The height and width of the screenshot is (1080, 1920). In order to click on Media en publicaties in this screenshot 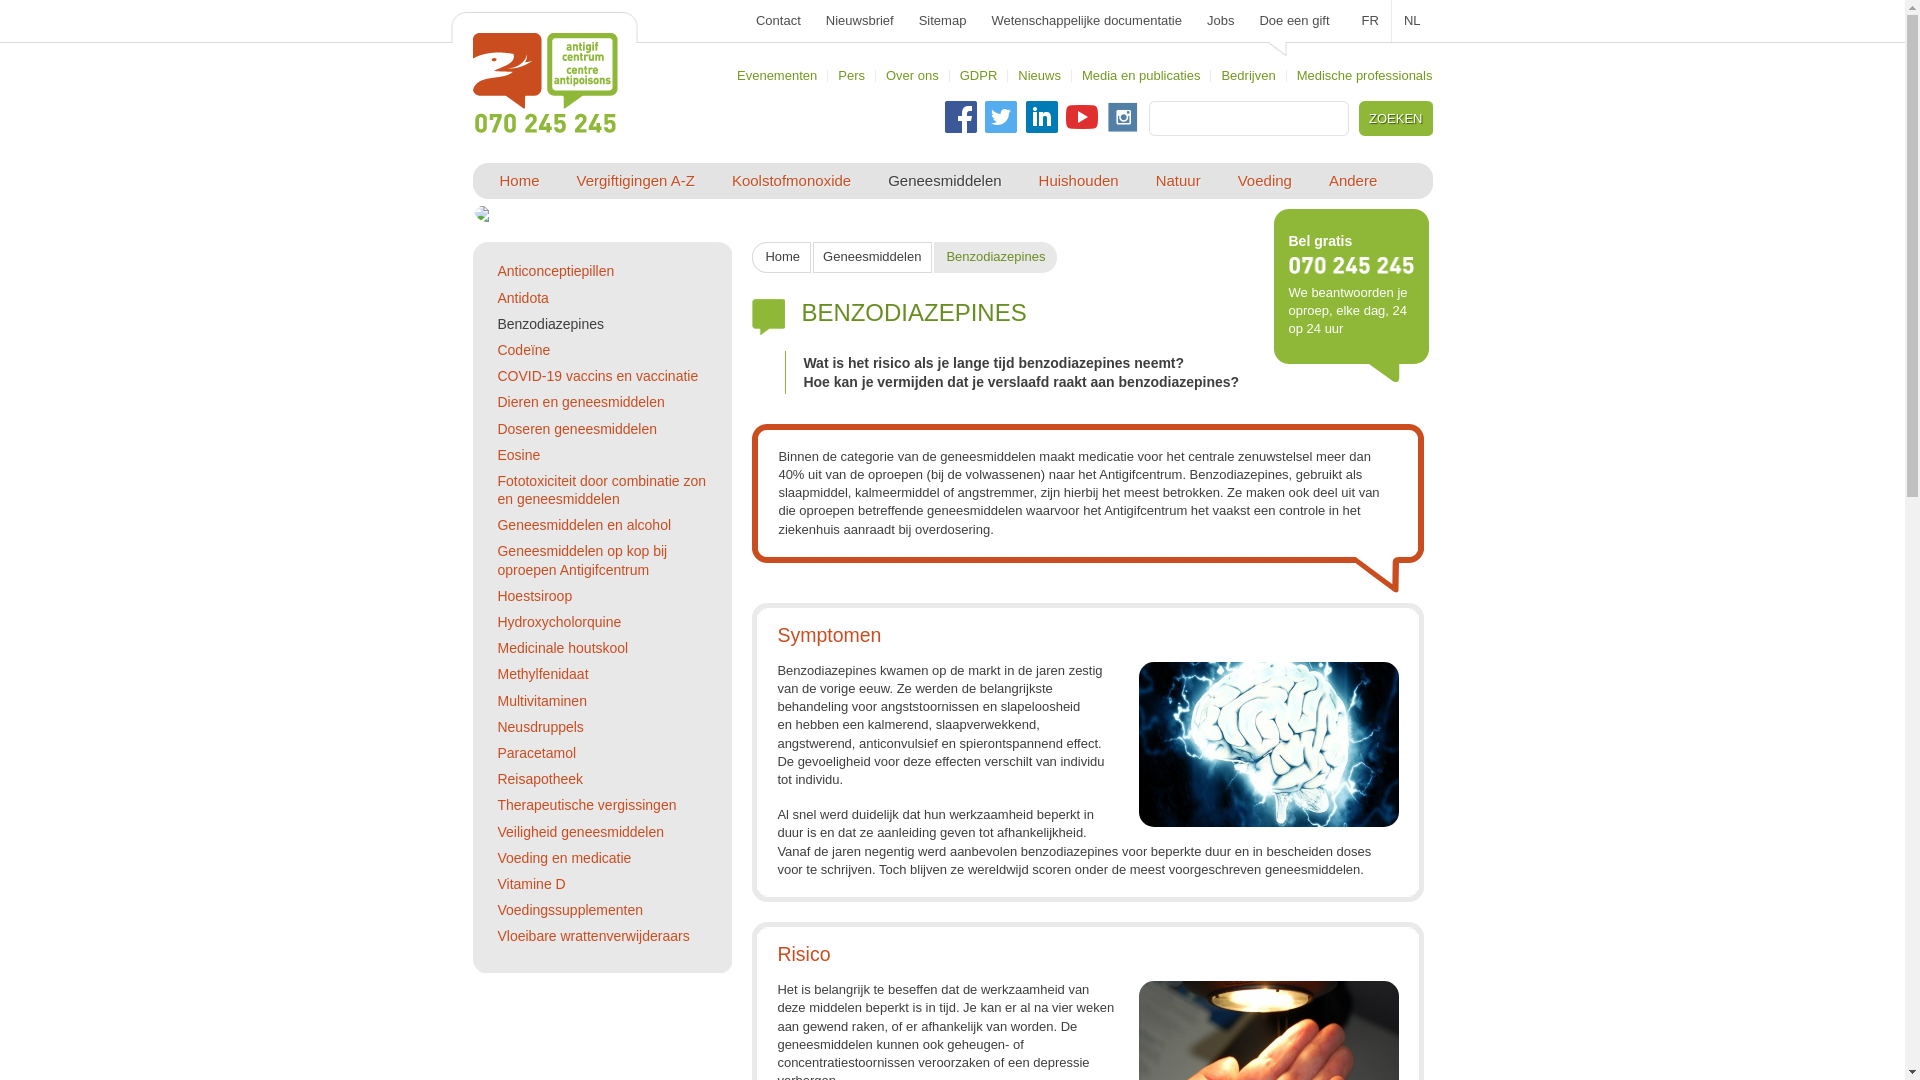, I will do `click(1142, 76)`.